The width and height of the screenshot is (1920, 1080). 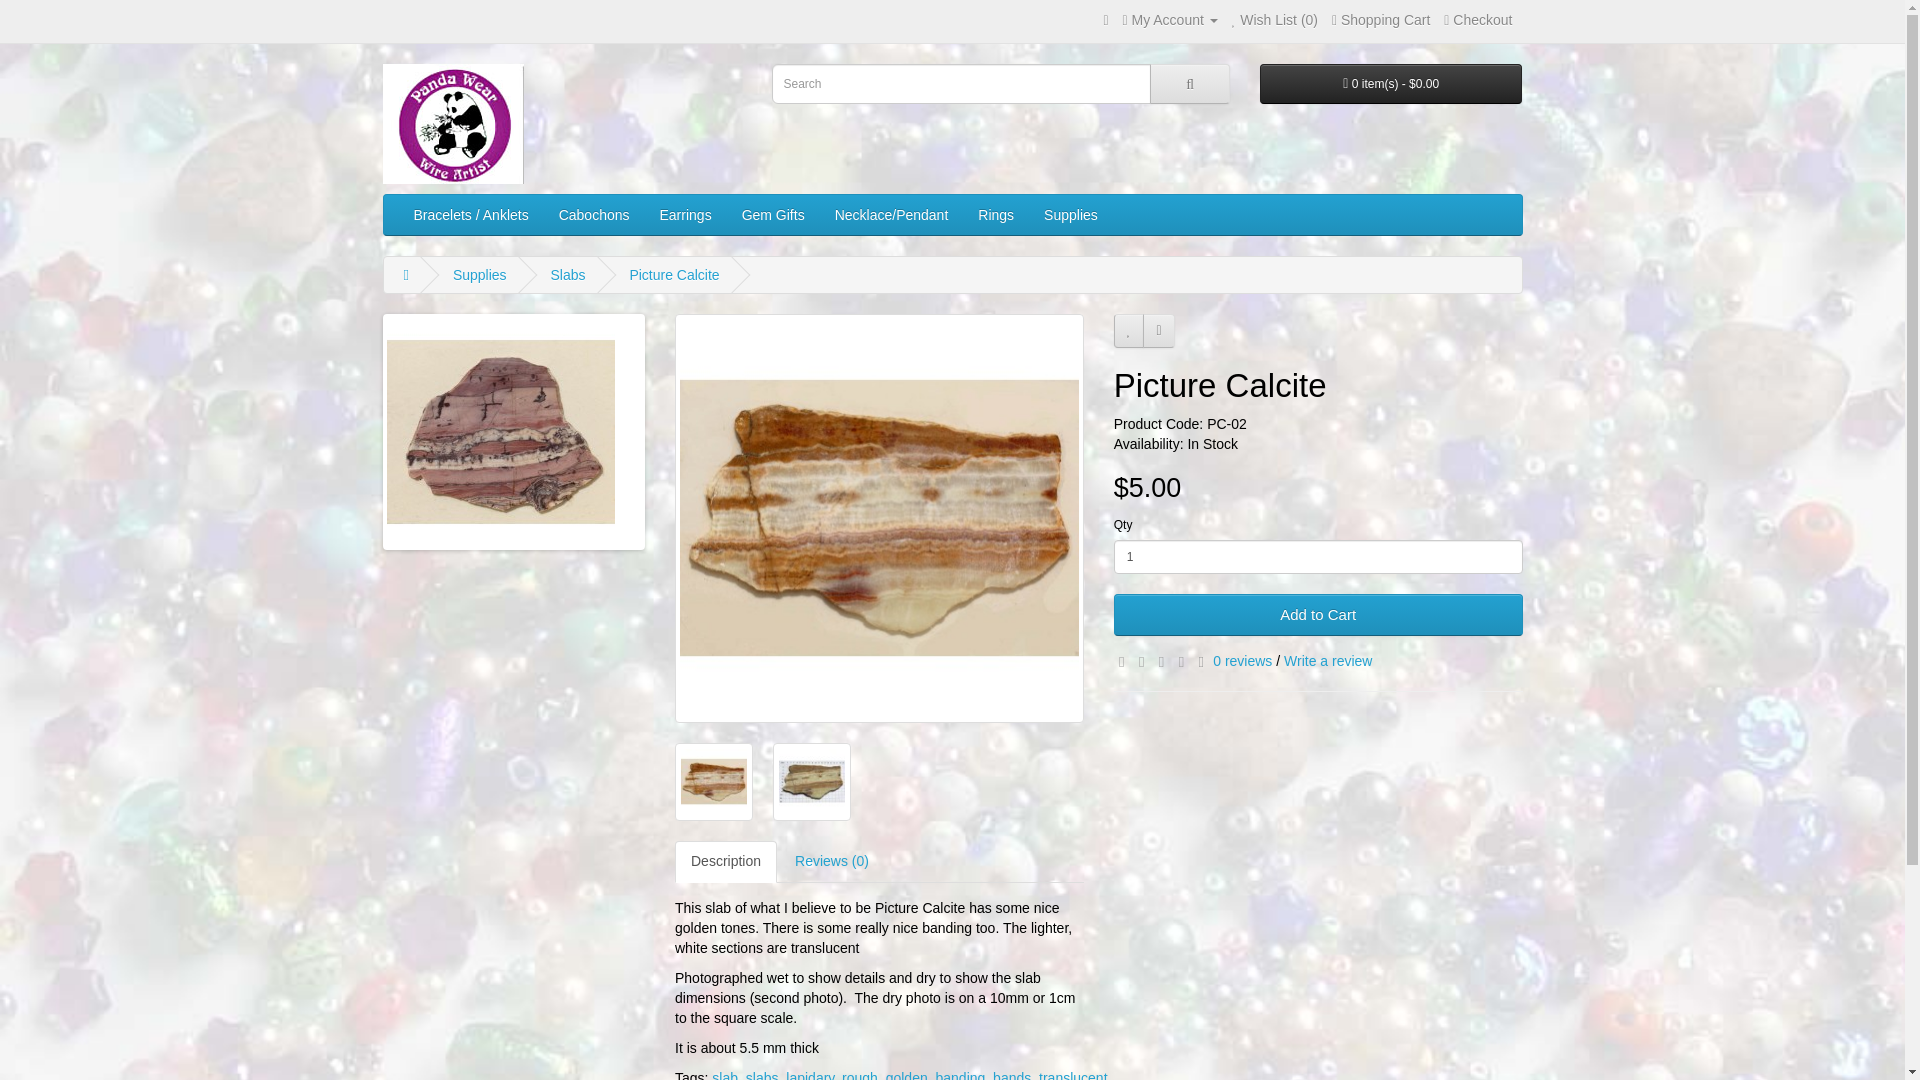 I want to click on Slabs, so click(x=567, y=274).